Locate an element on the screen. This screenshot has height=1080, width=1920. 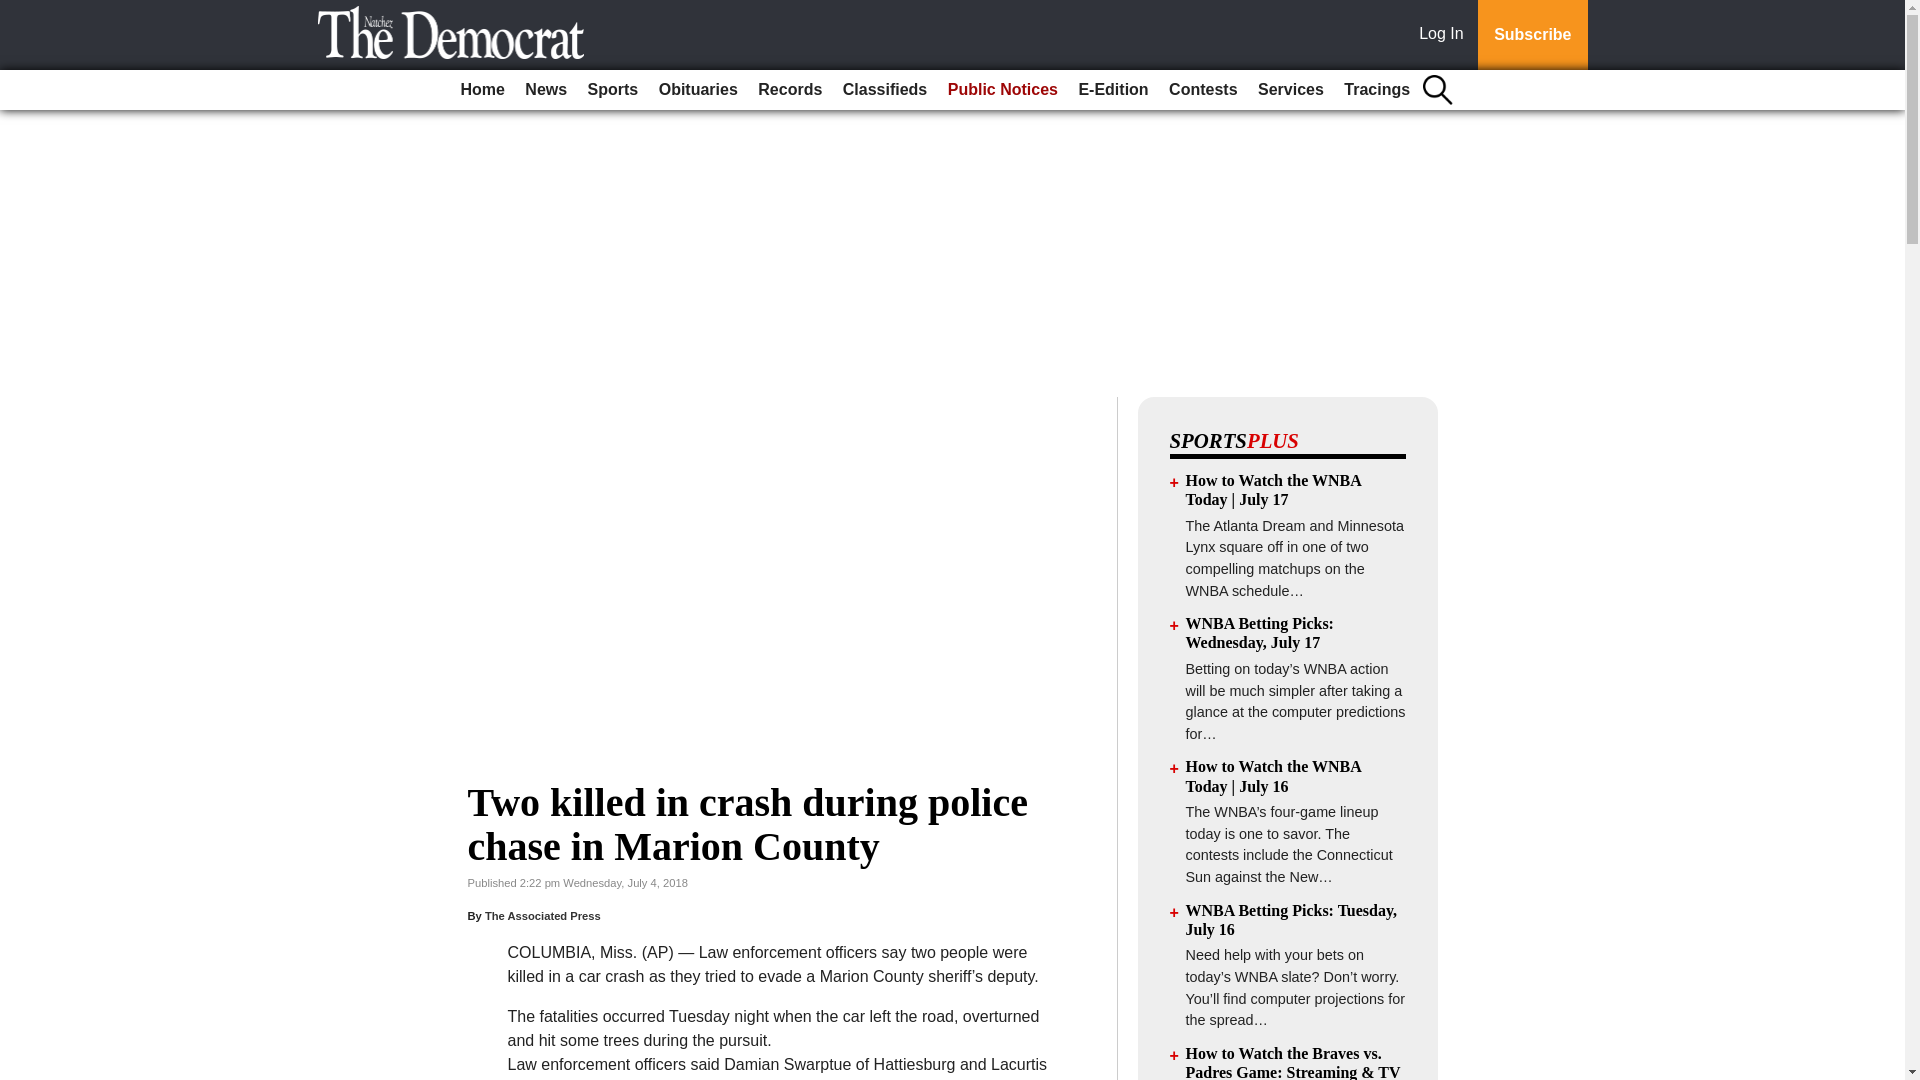
Records is located at coordinates (790, 90).